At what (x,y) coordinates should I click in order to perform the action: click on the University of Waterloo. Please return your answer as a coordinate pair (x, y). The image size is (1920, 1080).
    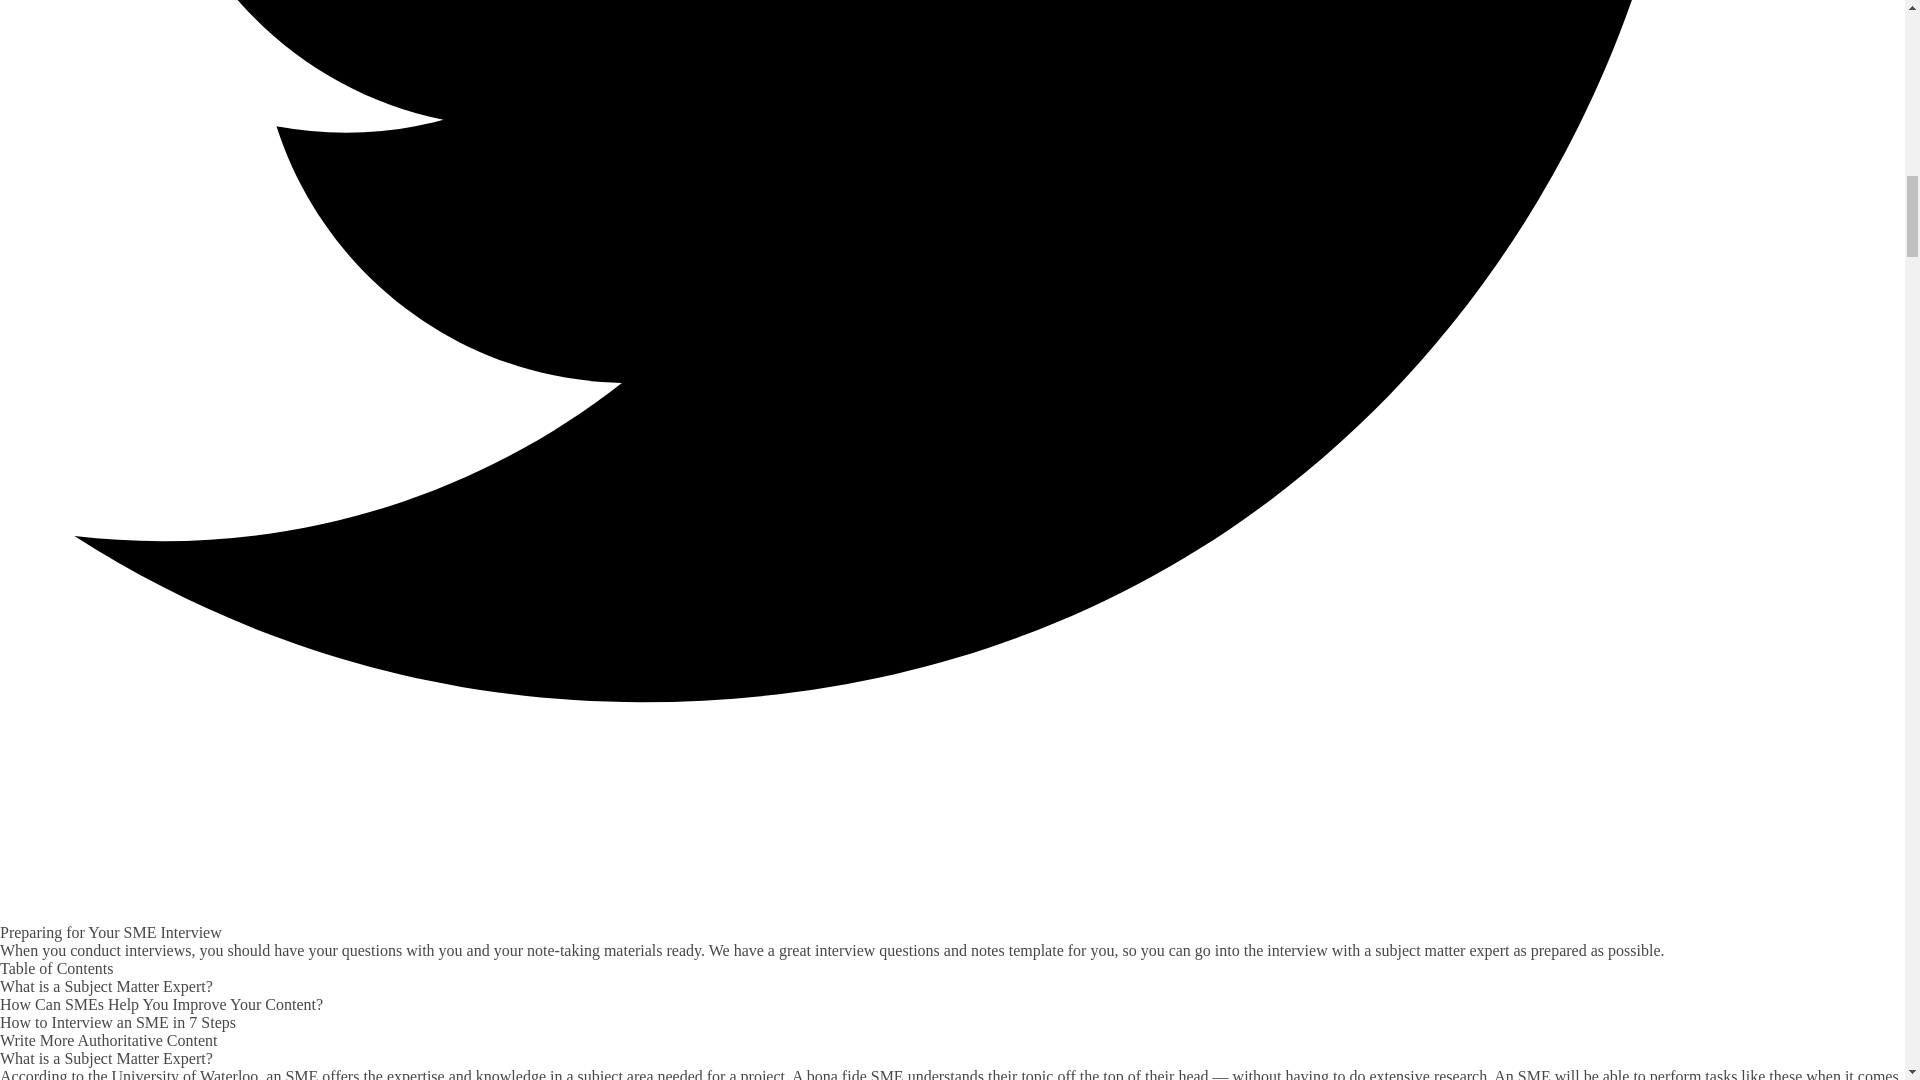
    Looking at the image, I should click on (172, 1074).